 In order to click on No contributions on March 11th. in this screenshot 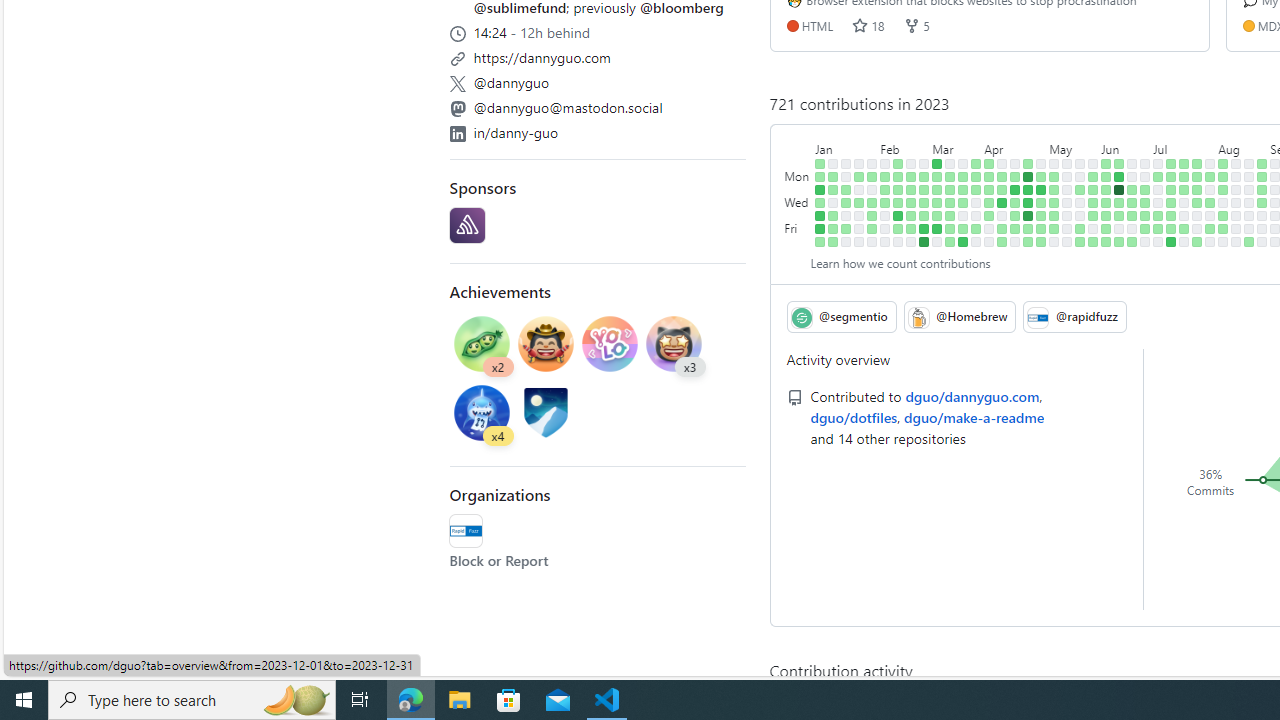, I will do `click(937, 241)`.